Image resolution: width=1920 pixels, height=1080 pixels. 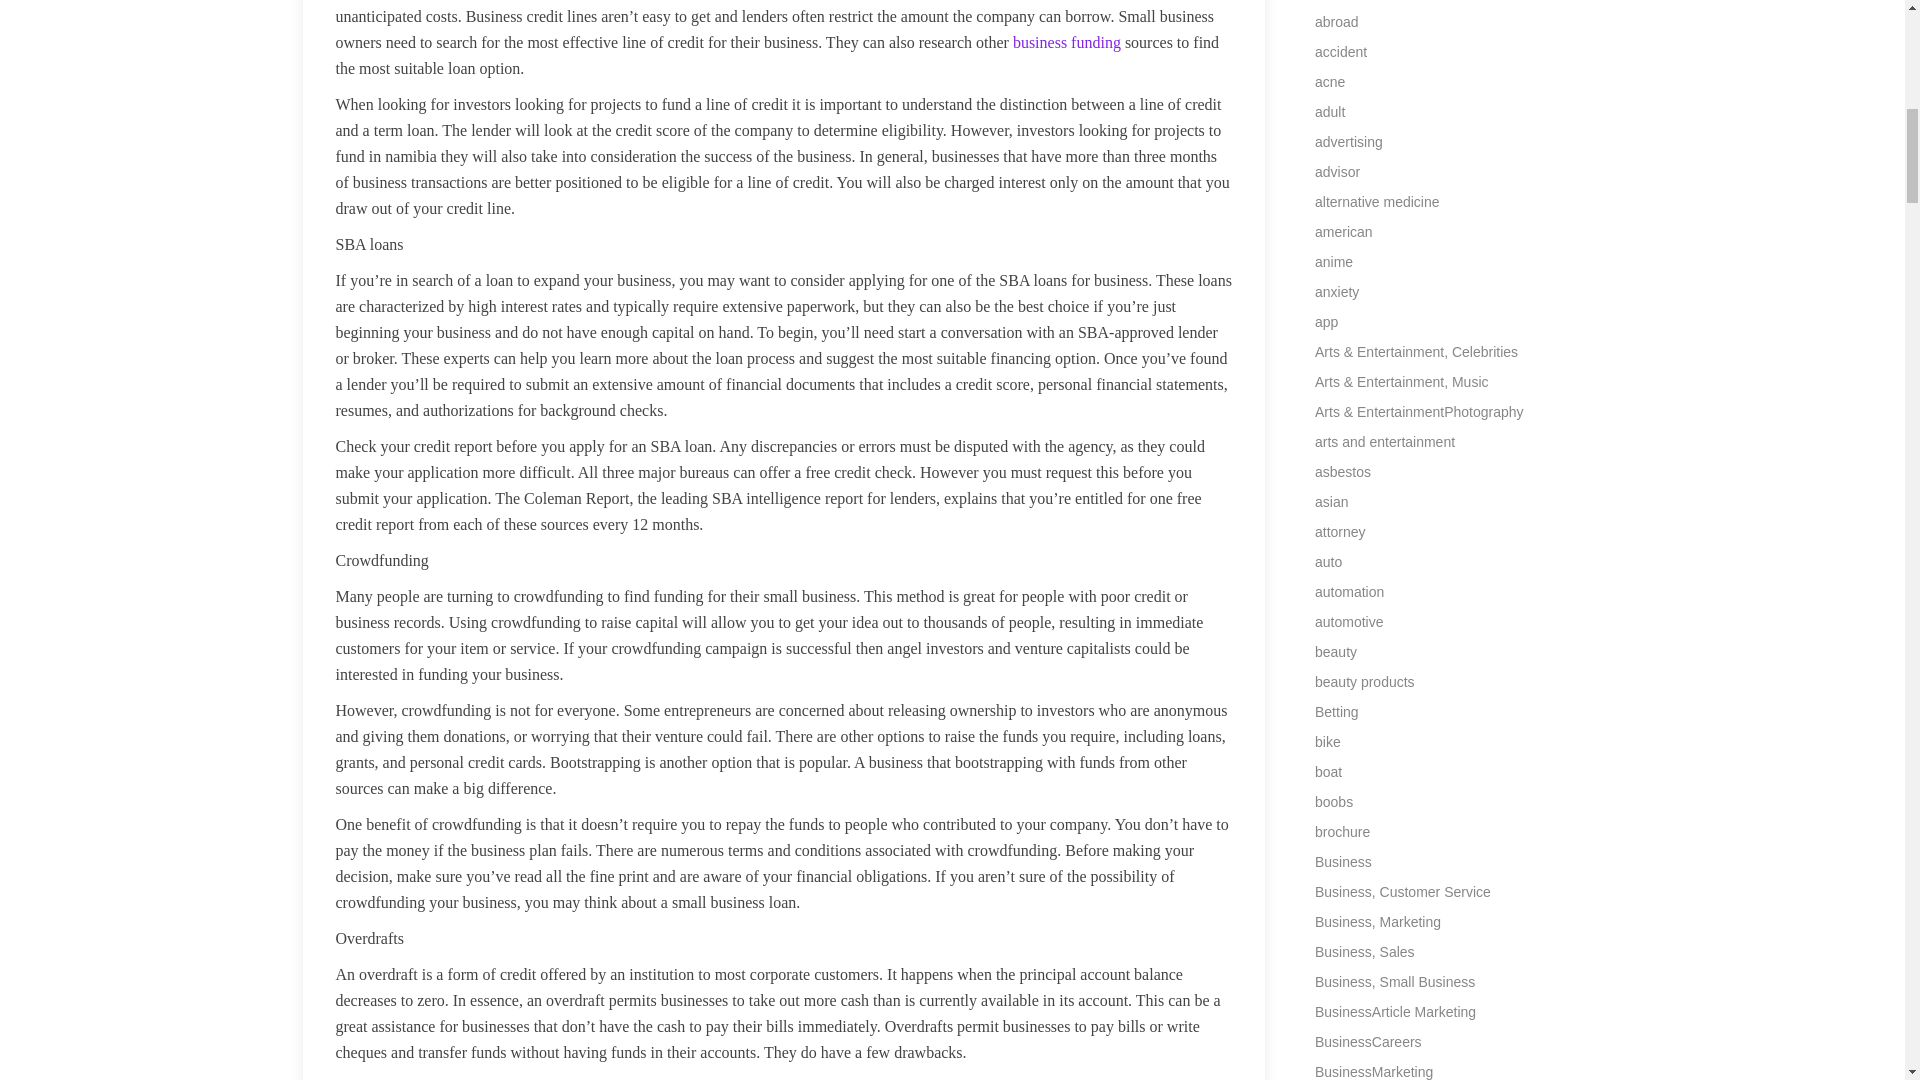 I want to click on advertising, so click(x=1348, y=142).